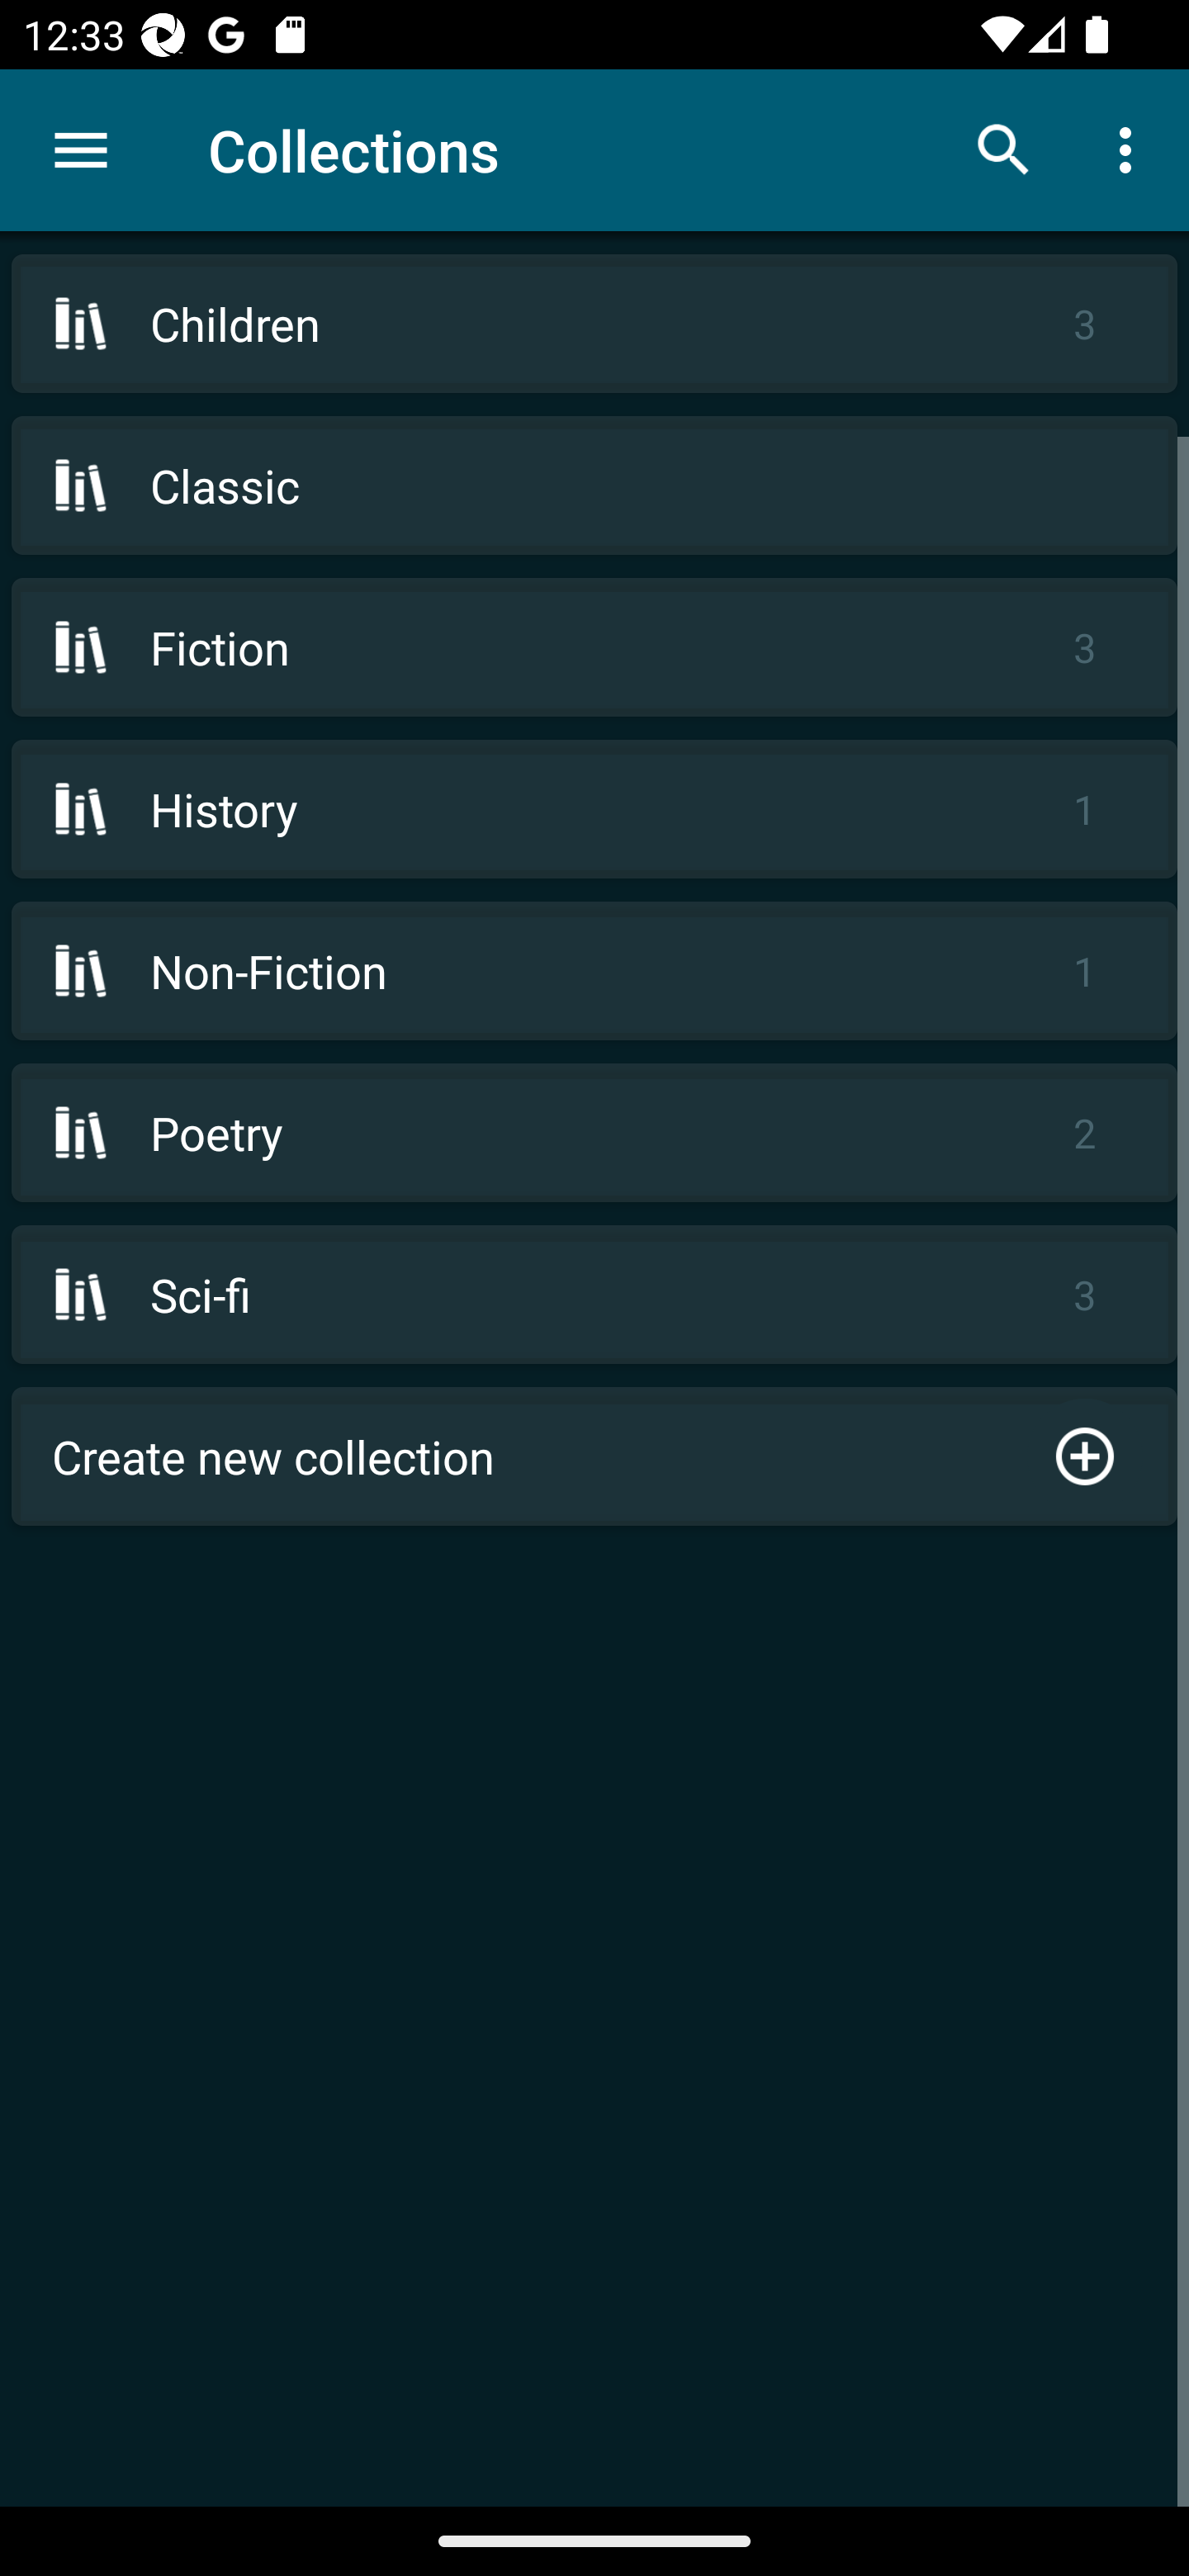 The image size is (1189, 2576). I want to click on More options, so click(1131, 149).